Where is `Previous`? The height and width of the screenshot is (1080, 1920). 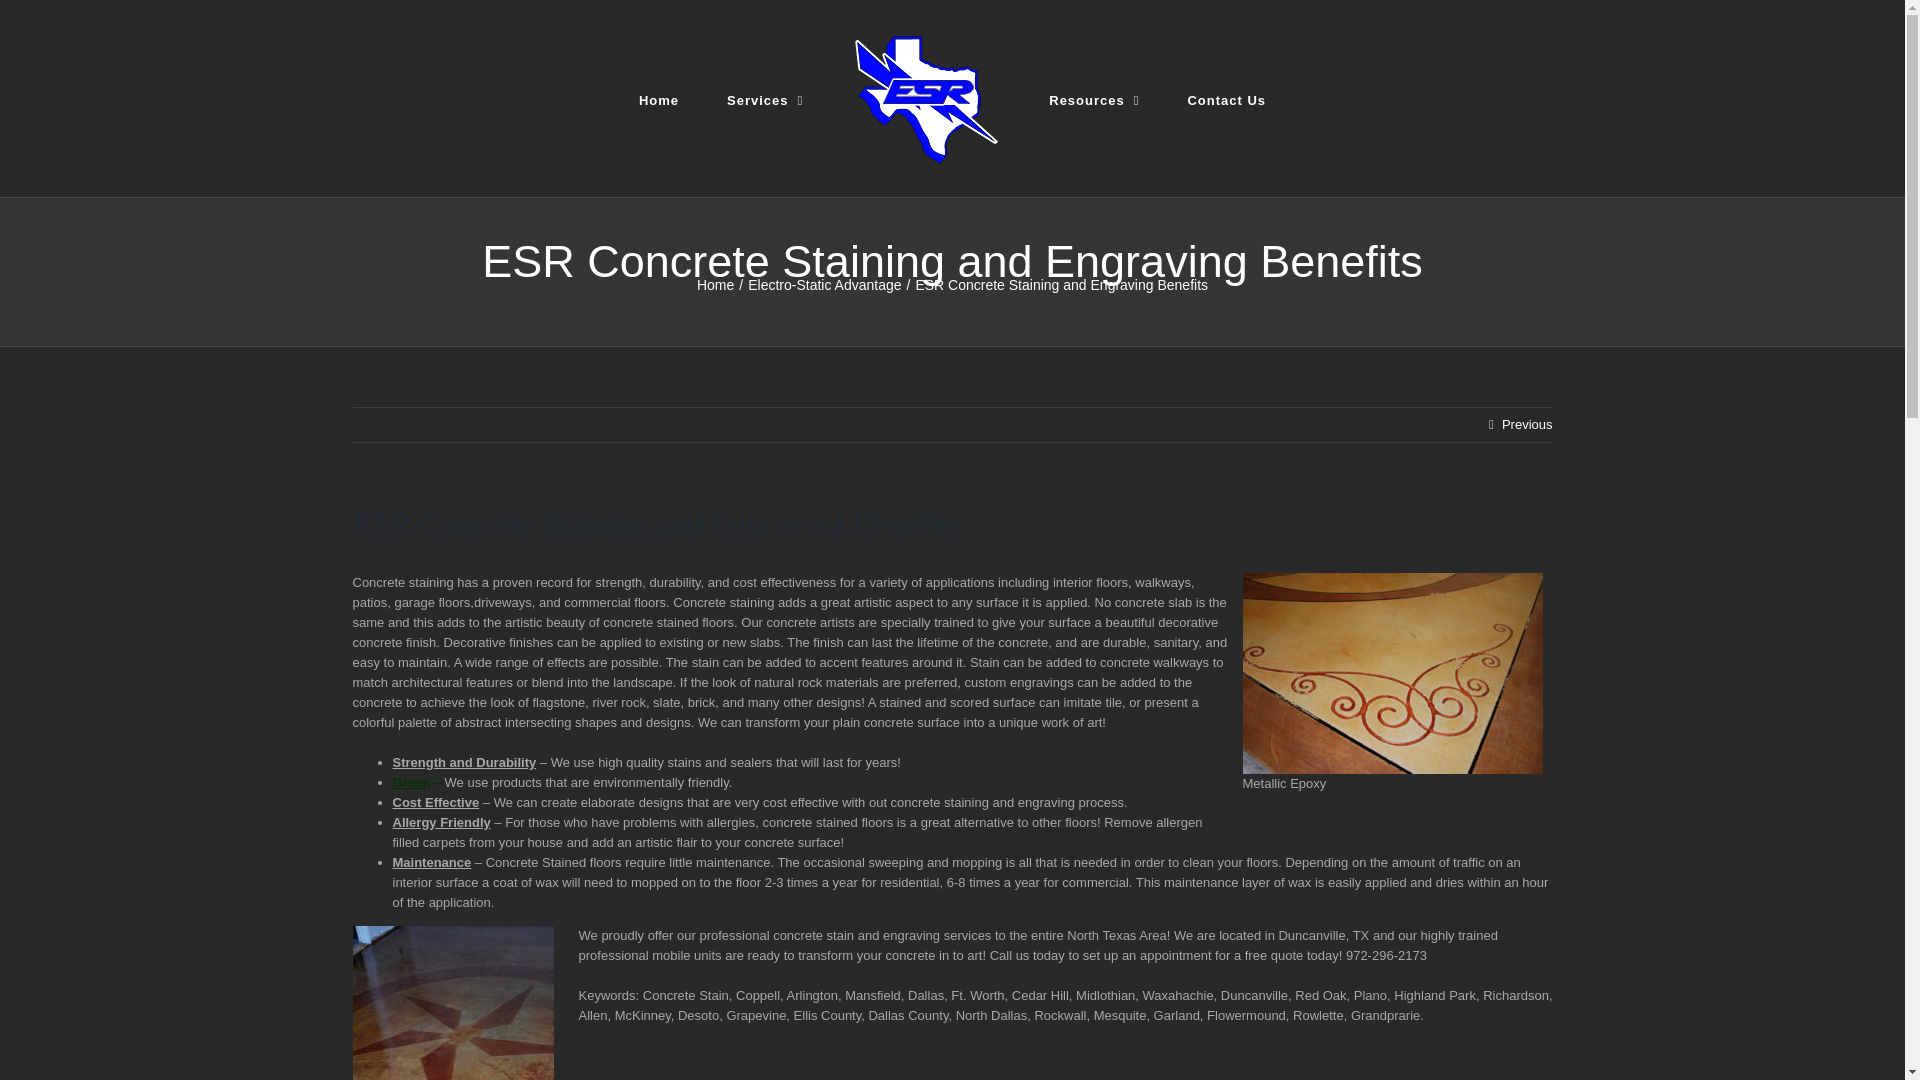 Previous is located at coordinates (1527, 424).